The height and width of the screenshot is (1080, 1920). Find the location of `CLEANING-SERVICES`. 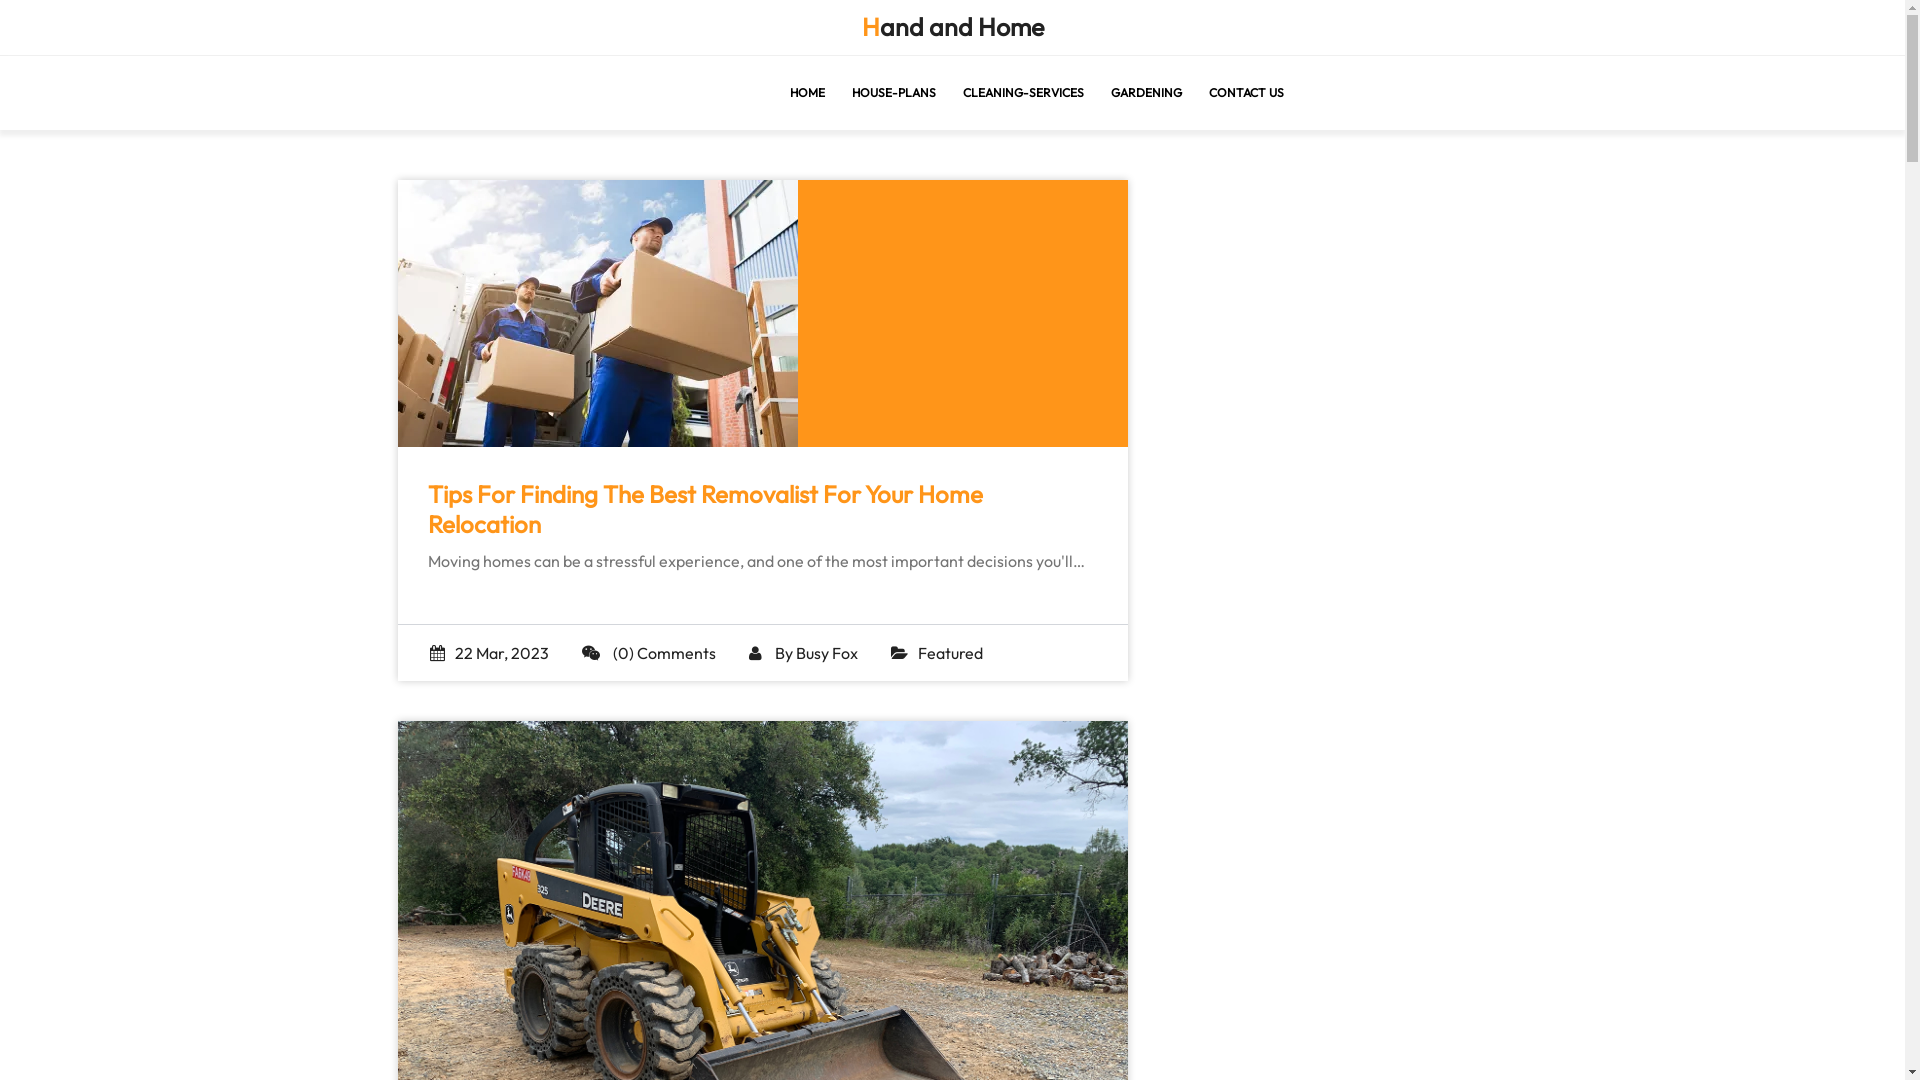

CLEANING-SERVICES is located at coordinates (1022, 93).